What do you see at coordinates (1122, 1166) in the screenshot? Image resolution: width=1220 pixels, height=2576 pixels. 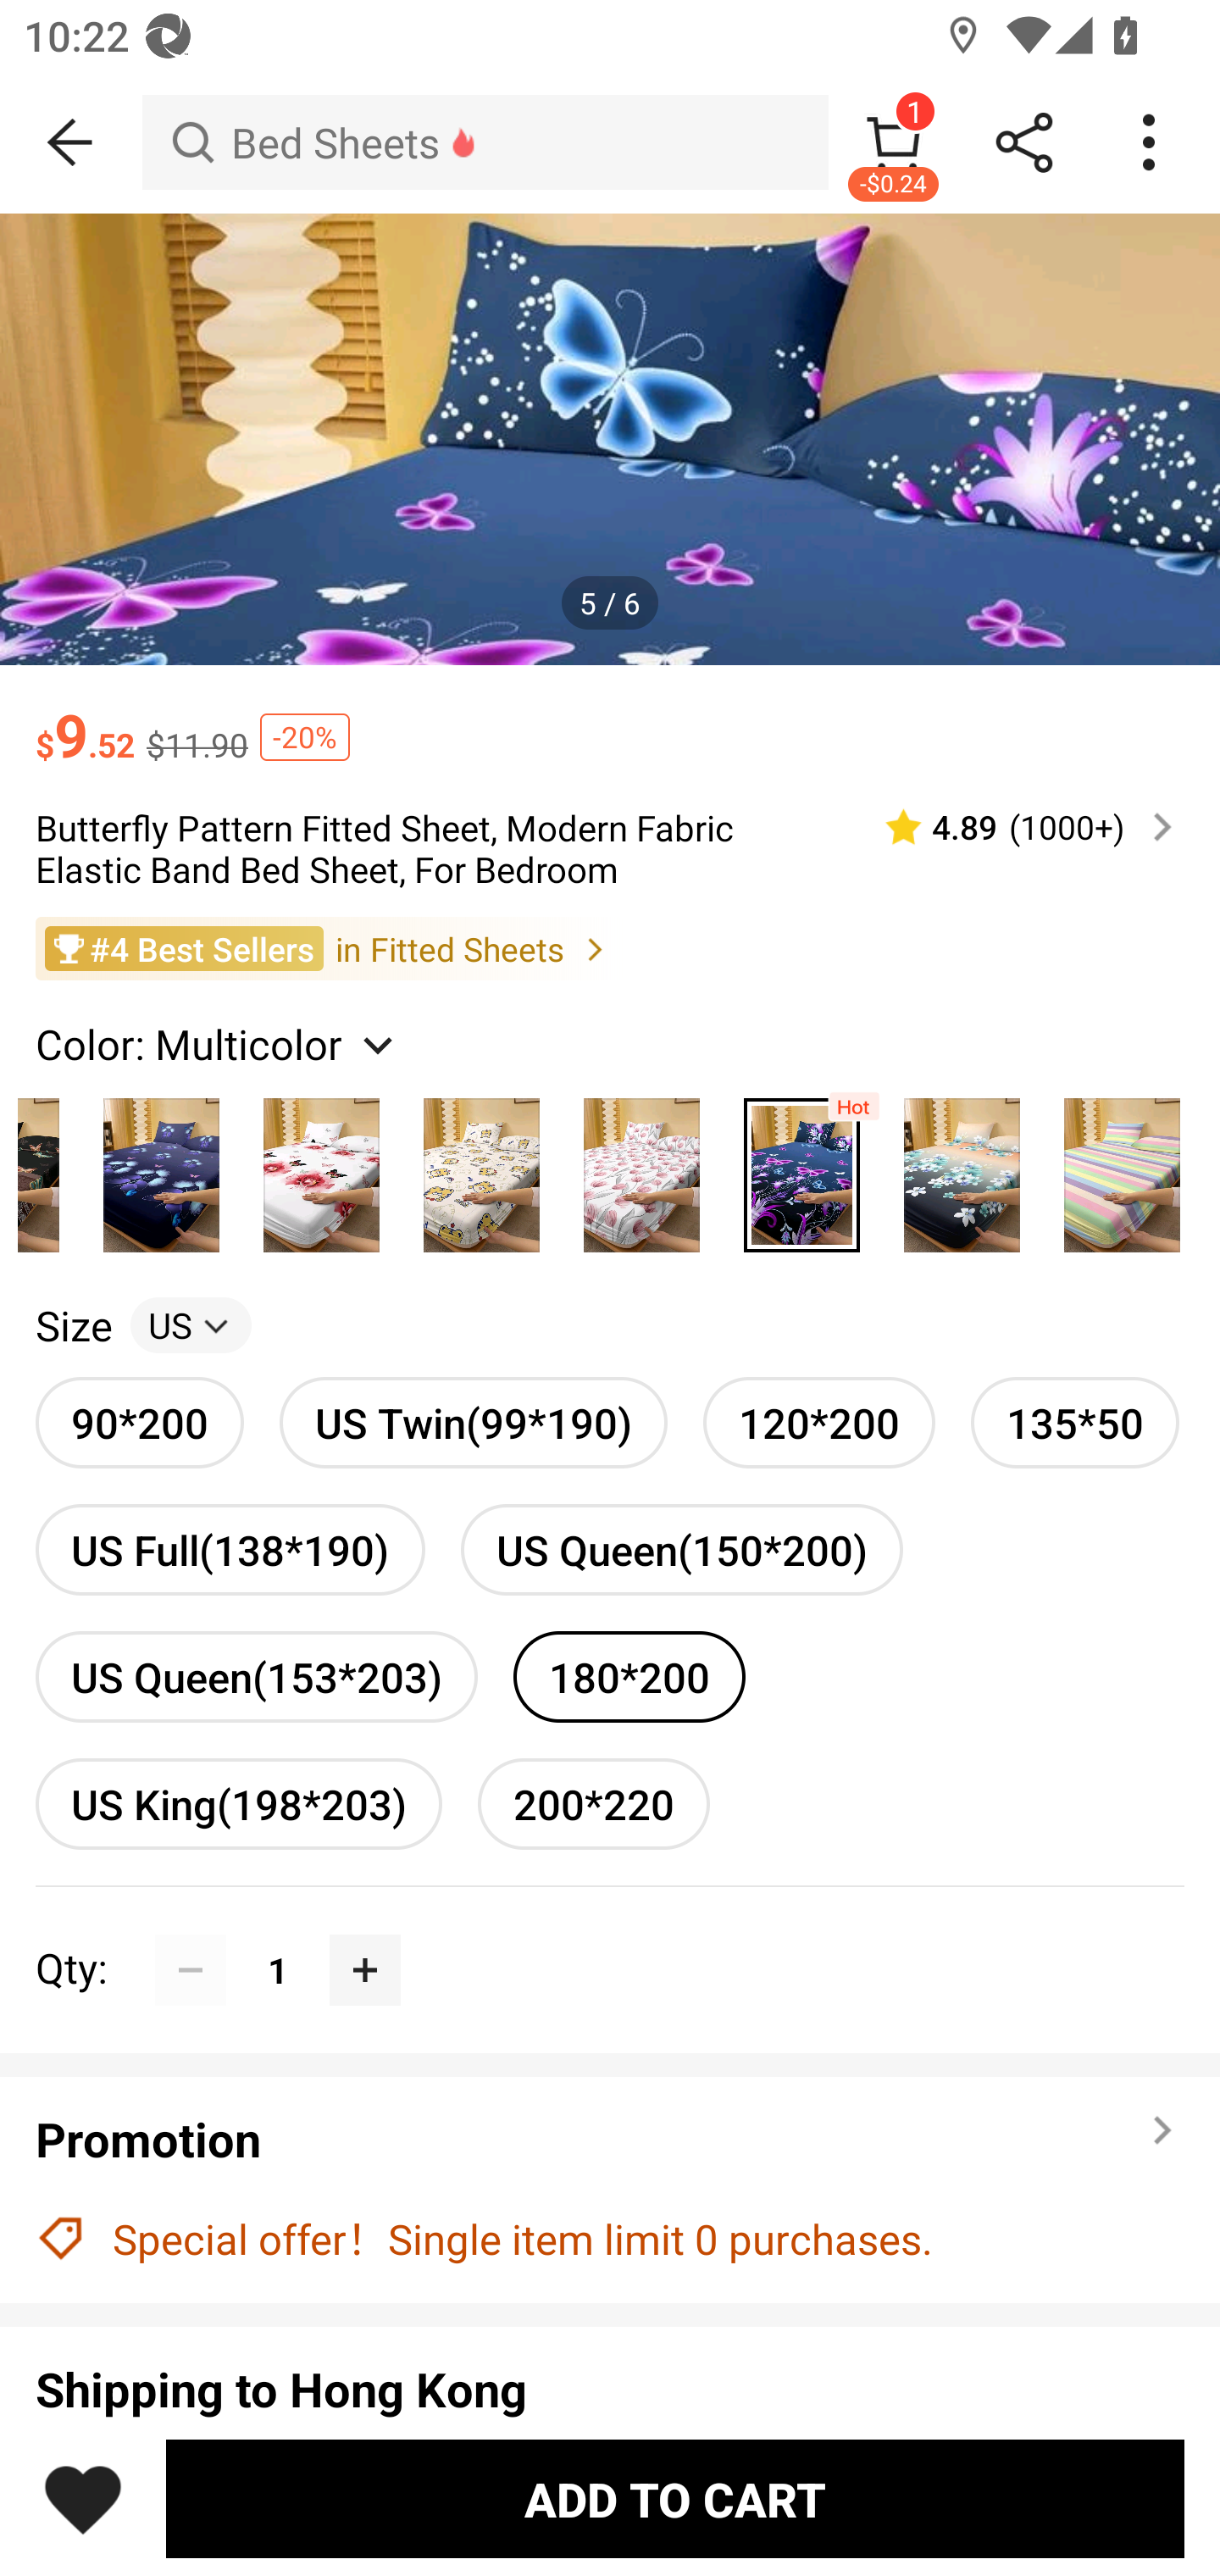 I see `Multicolor` at bounding box center [1122, 1166].